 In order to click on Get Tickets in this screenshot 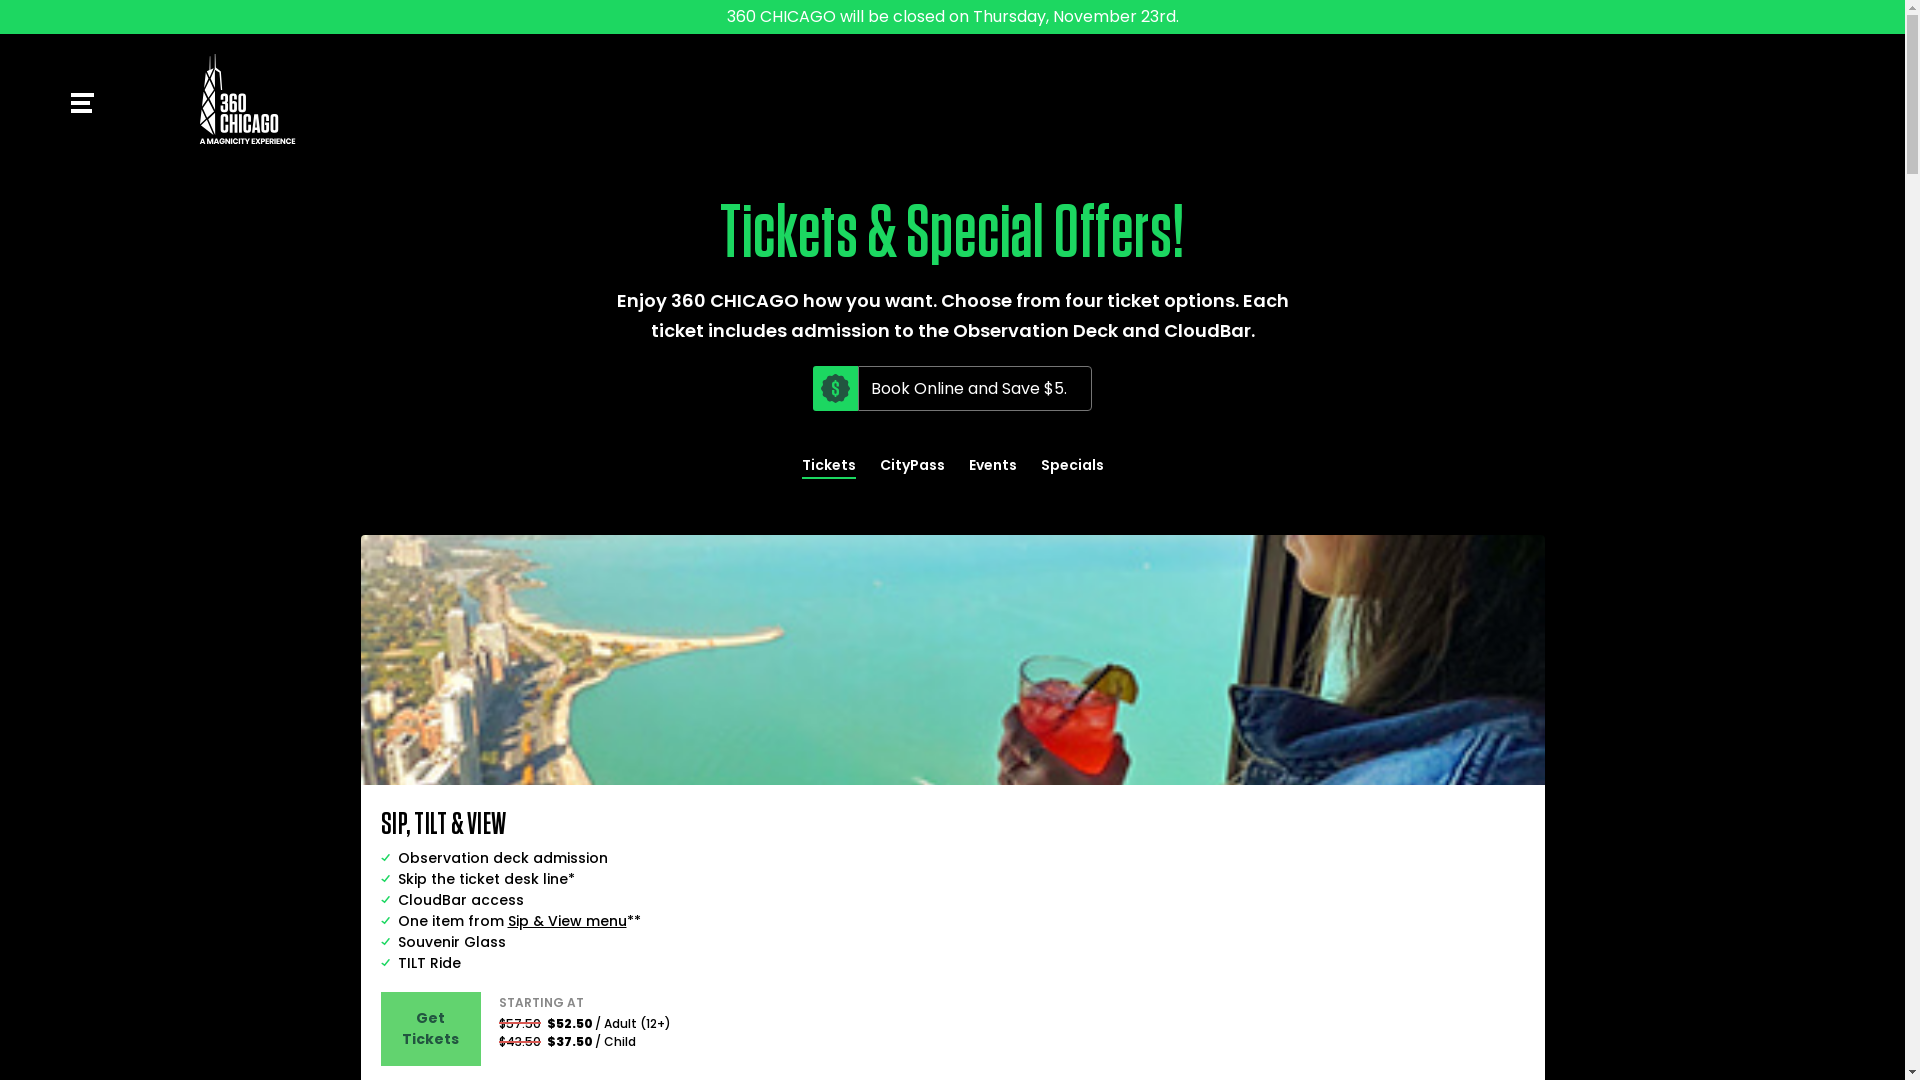, I will do `click(430, 1029)`.